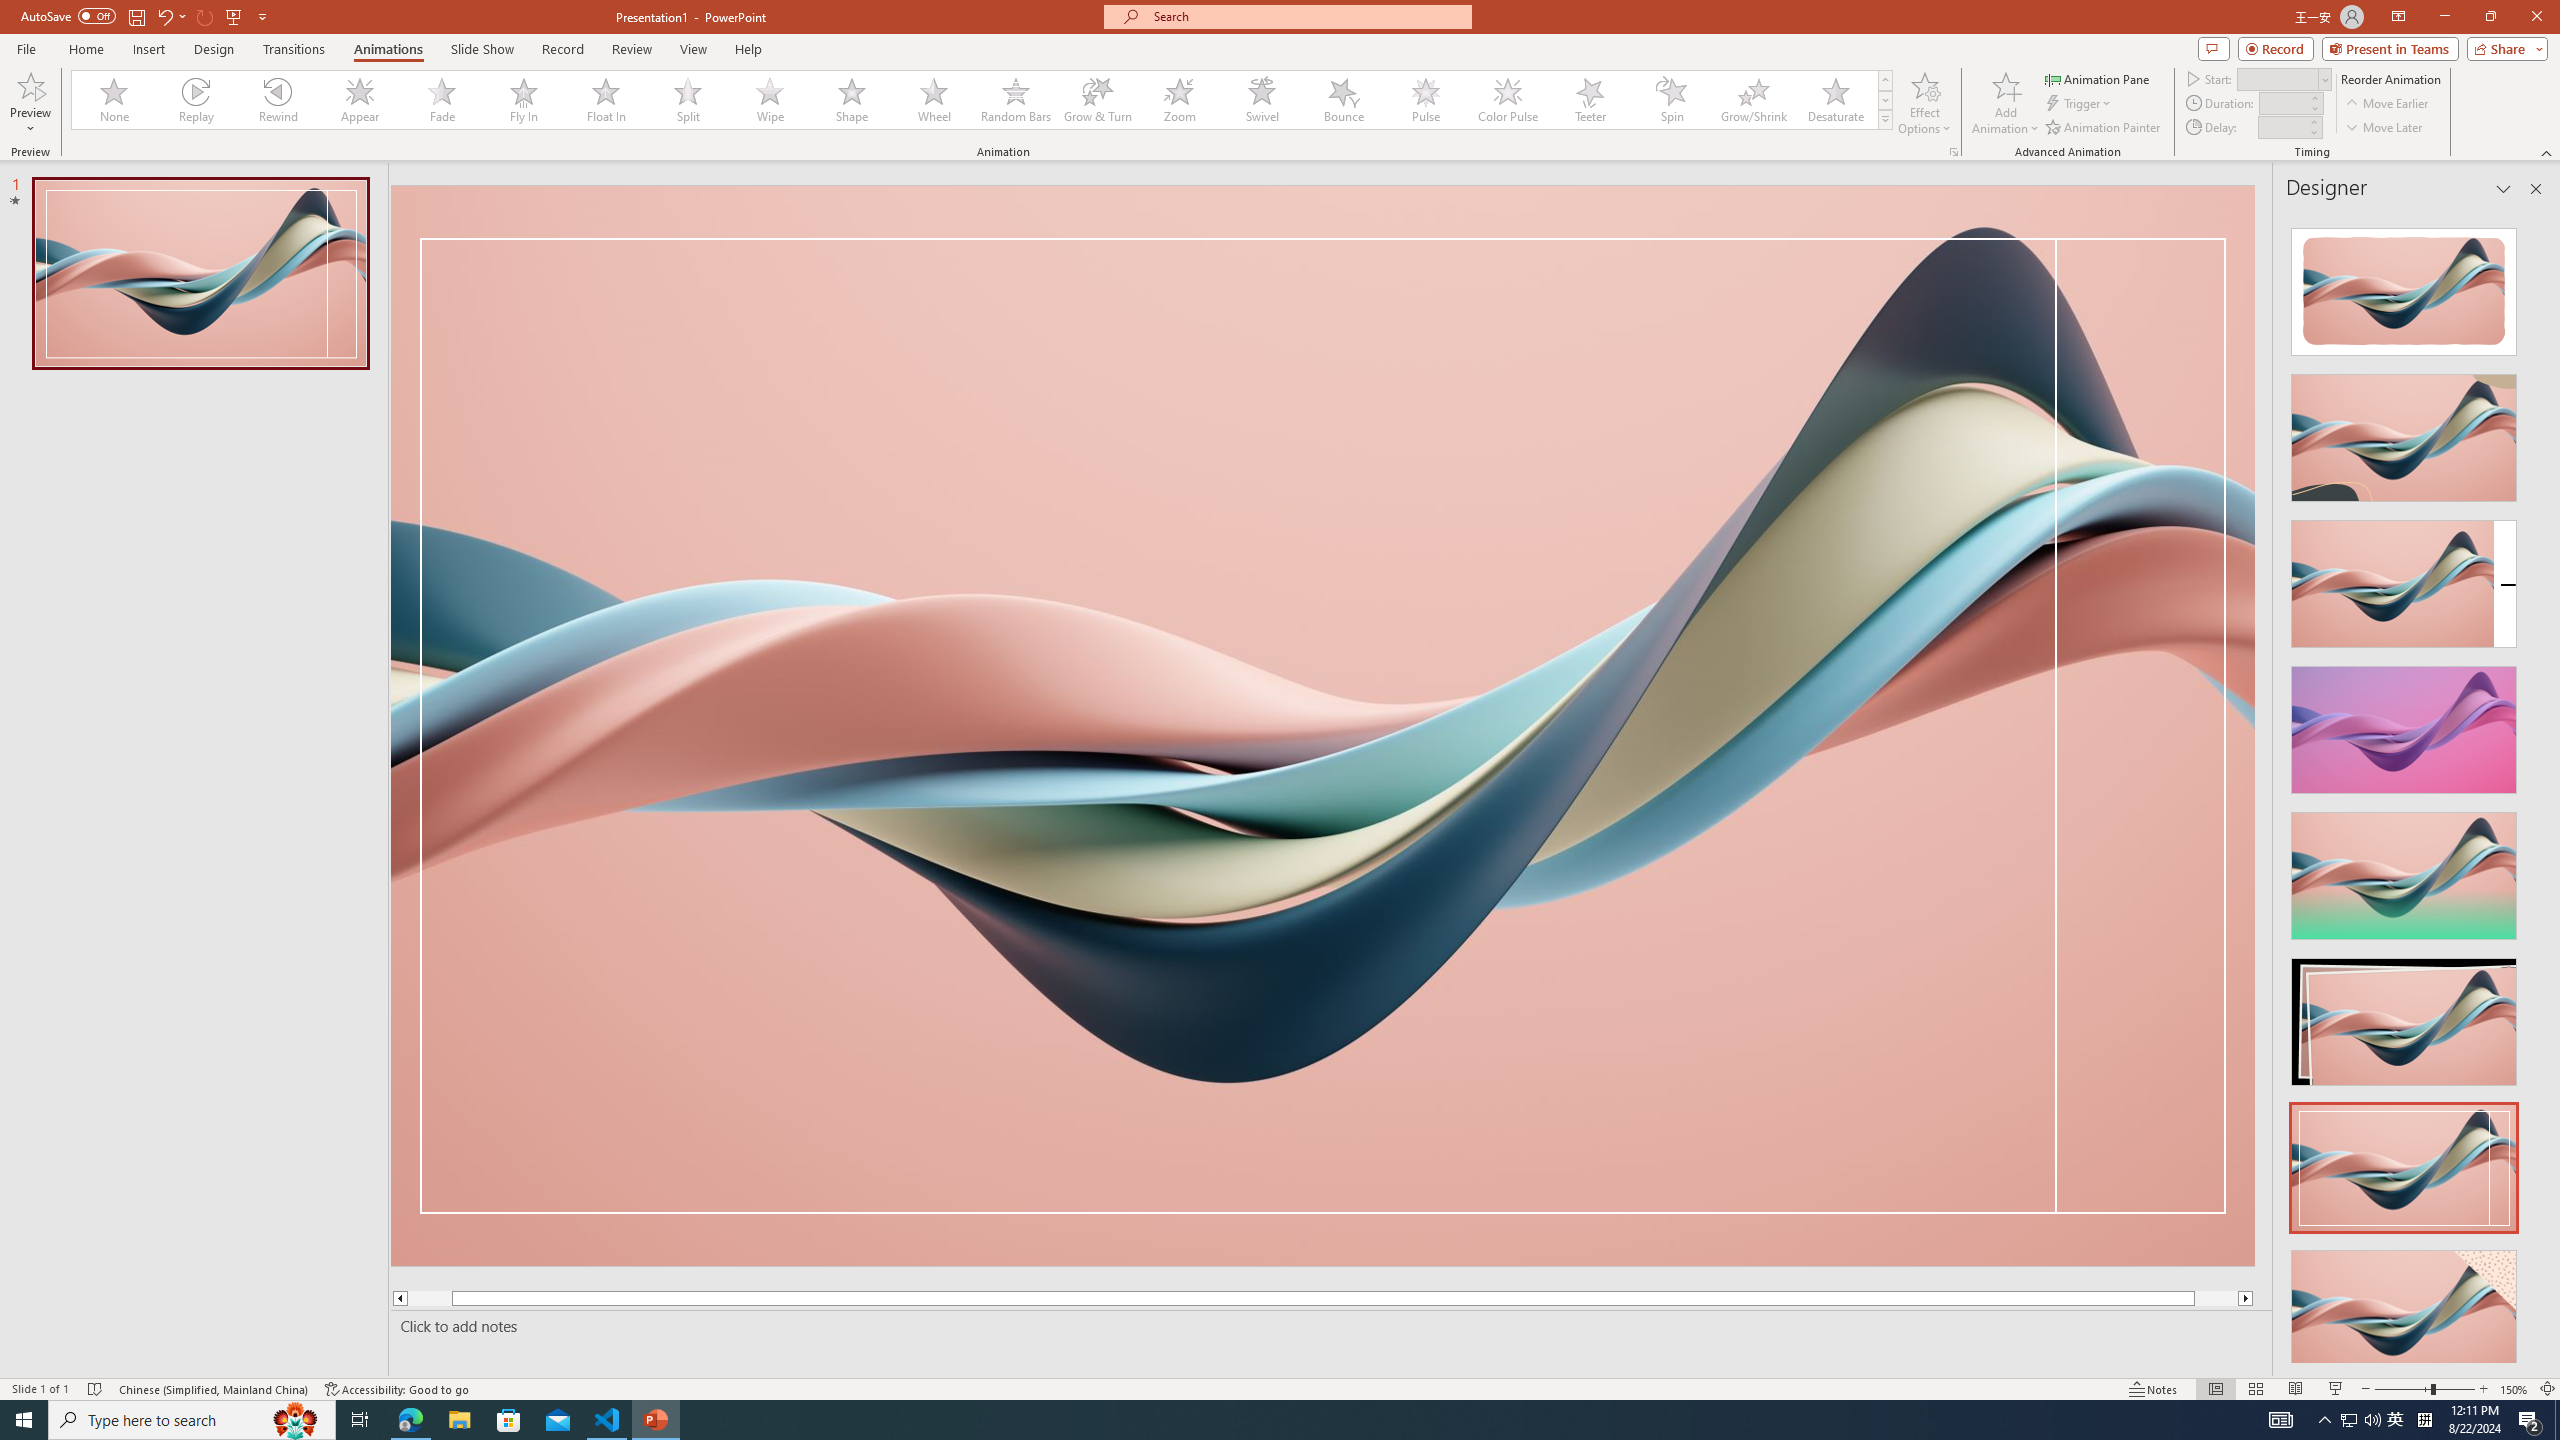 The width and height of the screenshot is (2560, 1440). What do you see at coordinates (1835, 100) in the screenshot?
I see `Desaturate` at bounding box center [1835, 100].